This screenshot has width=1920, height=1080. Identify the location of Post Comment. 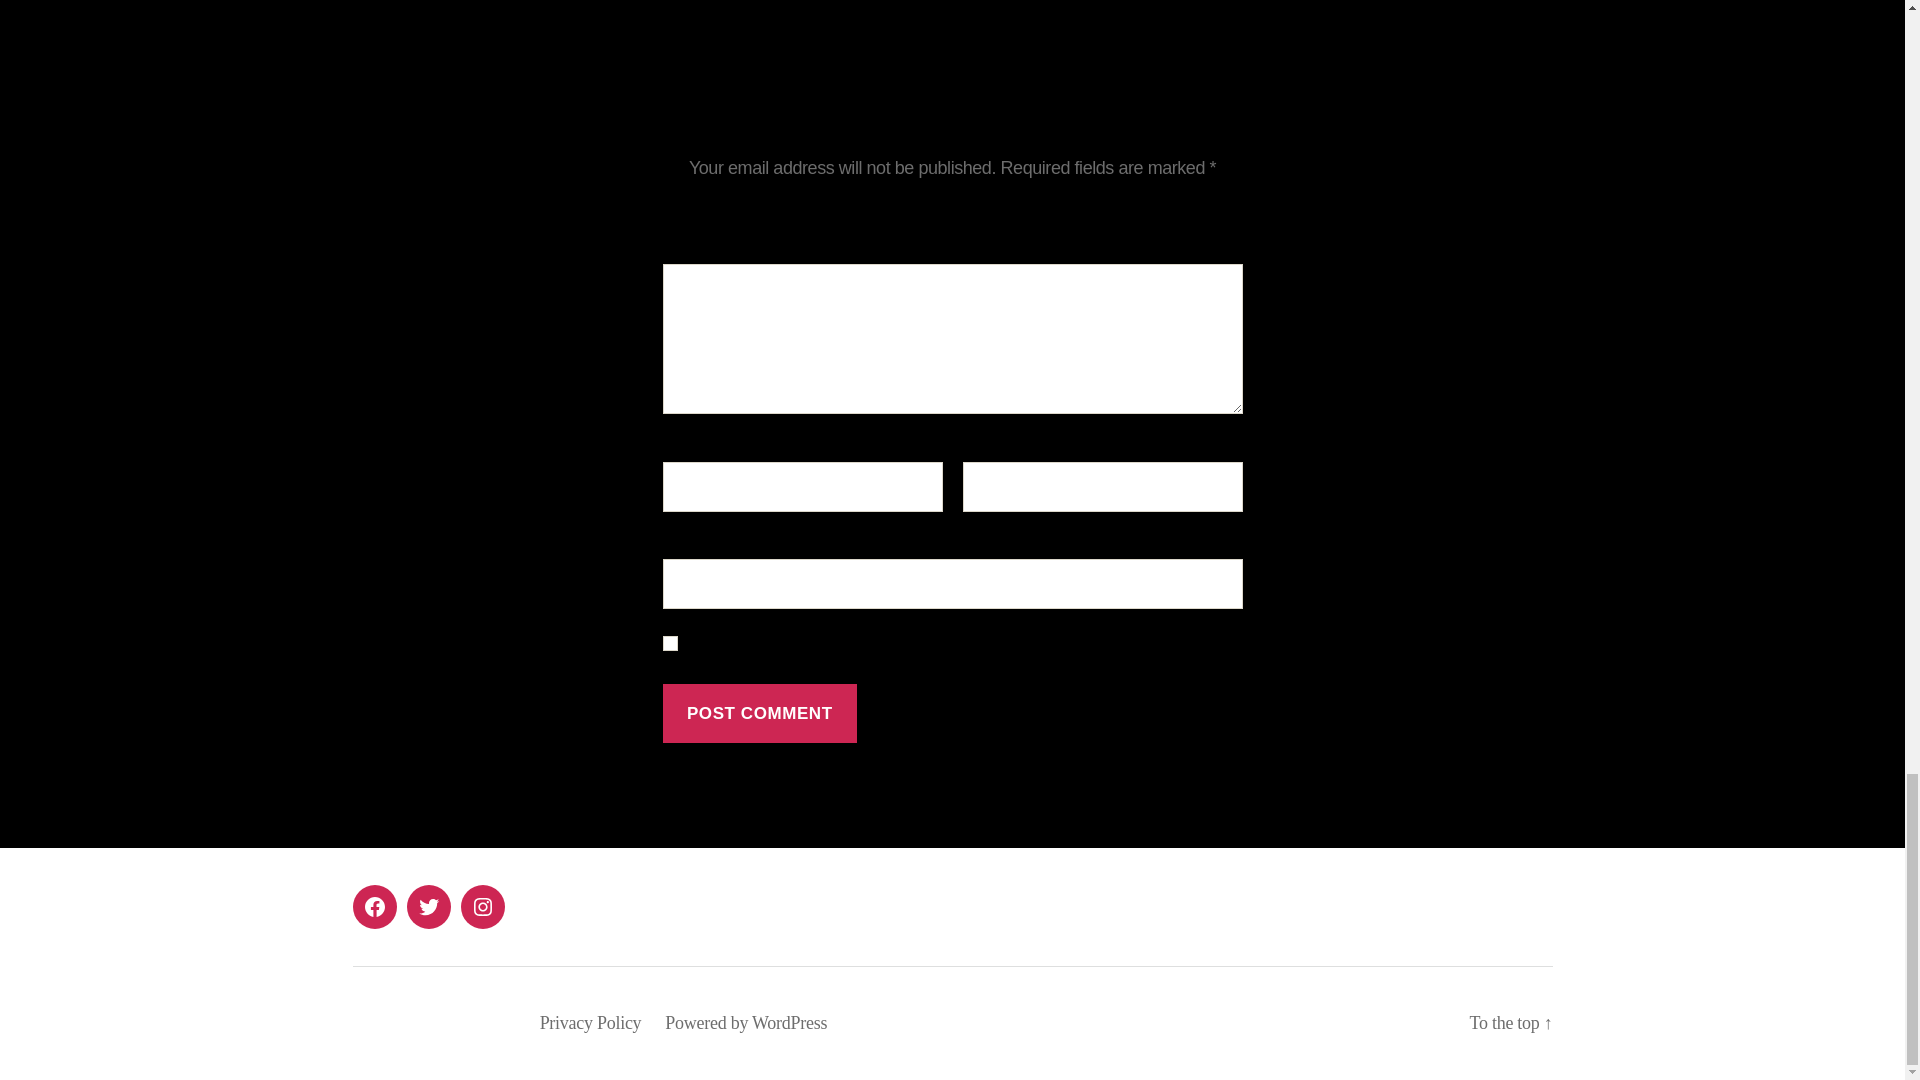
(759, 713).